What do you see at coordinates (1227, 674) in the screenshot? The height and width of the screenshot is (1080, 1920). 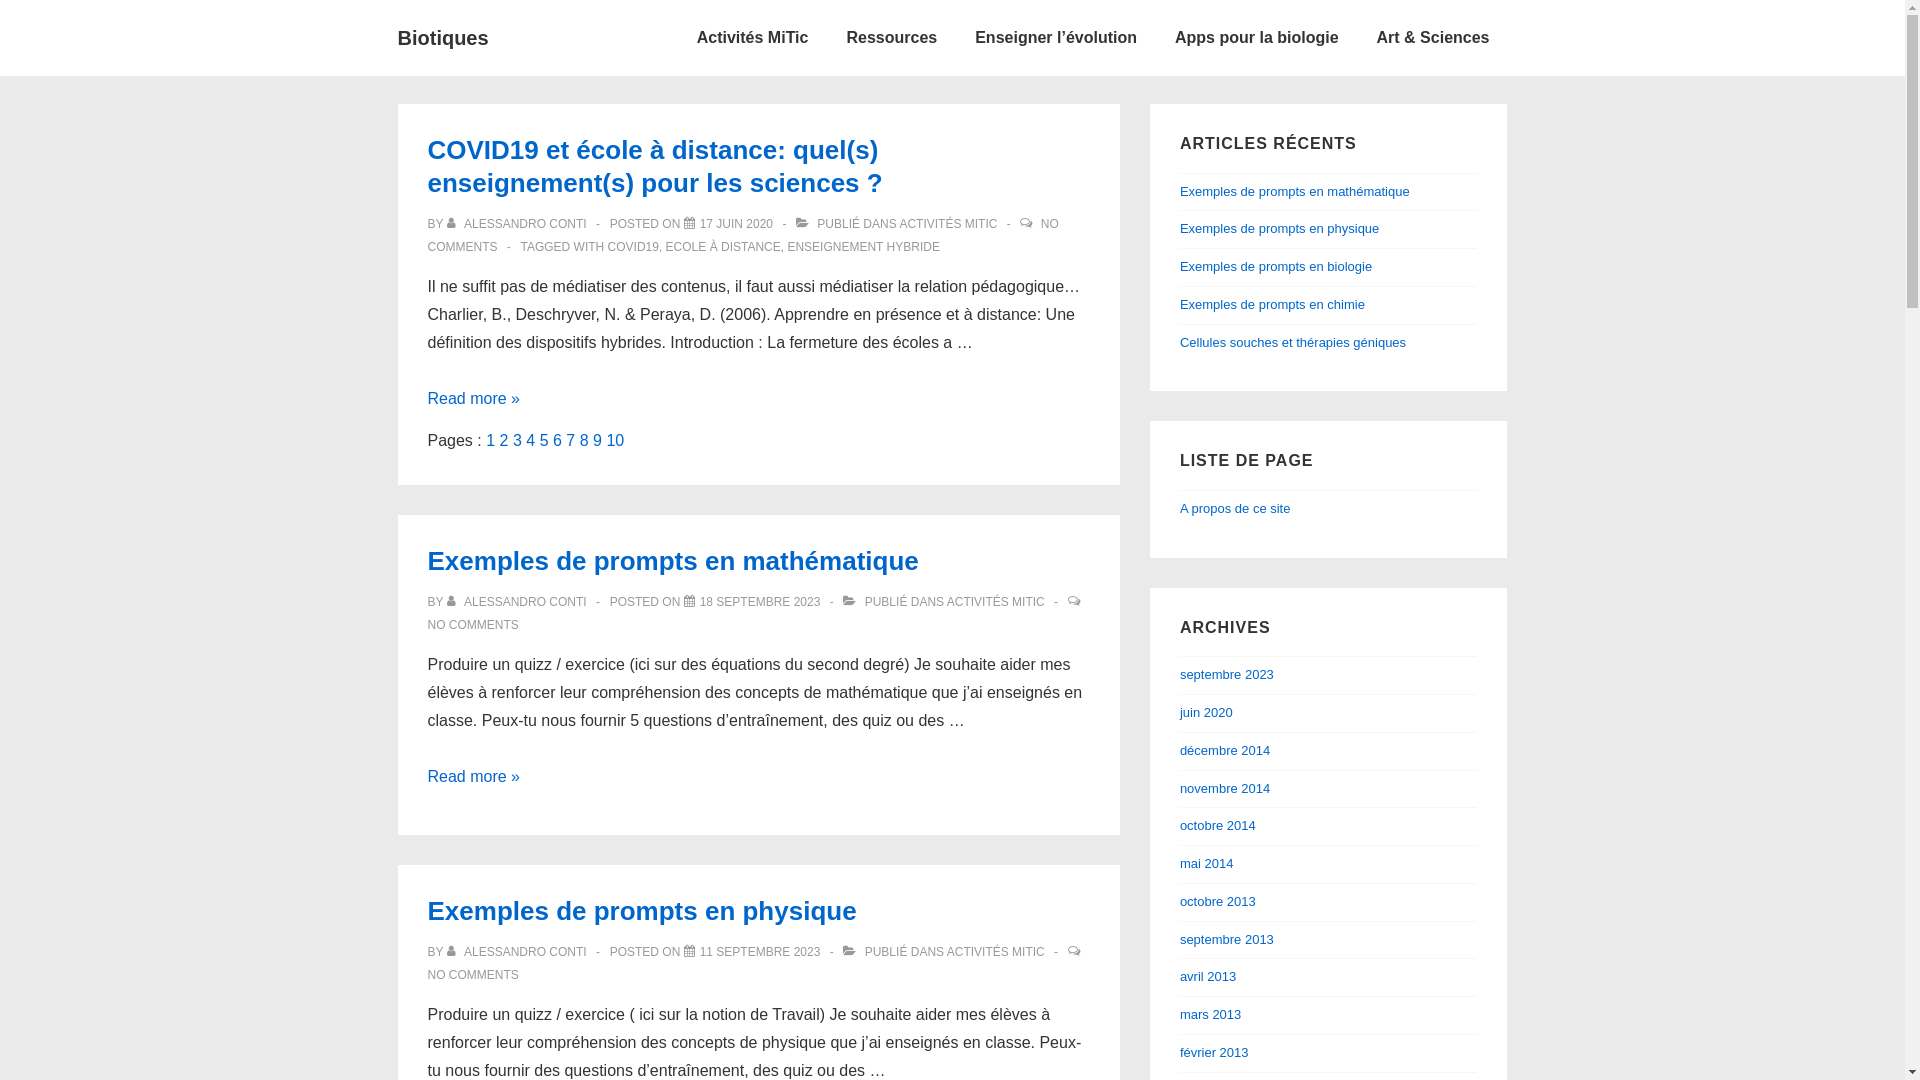 I see `septembre 2023` at bounding box center [1227, 674].